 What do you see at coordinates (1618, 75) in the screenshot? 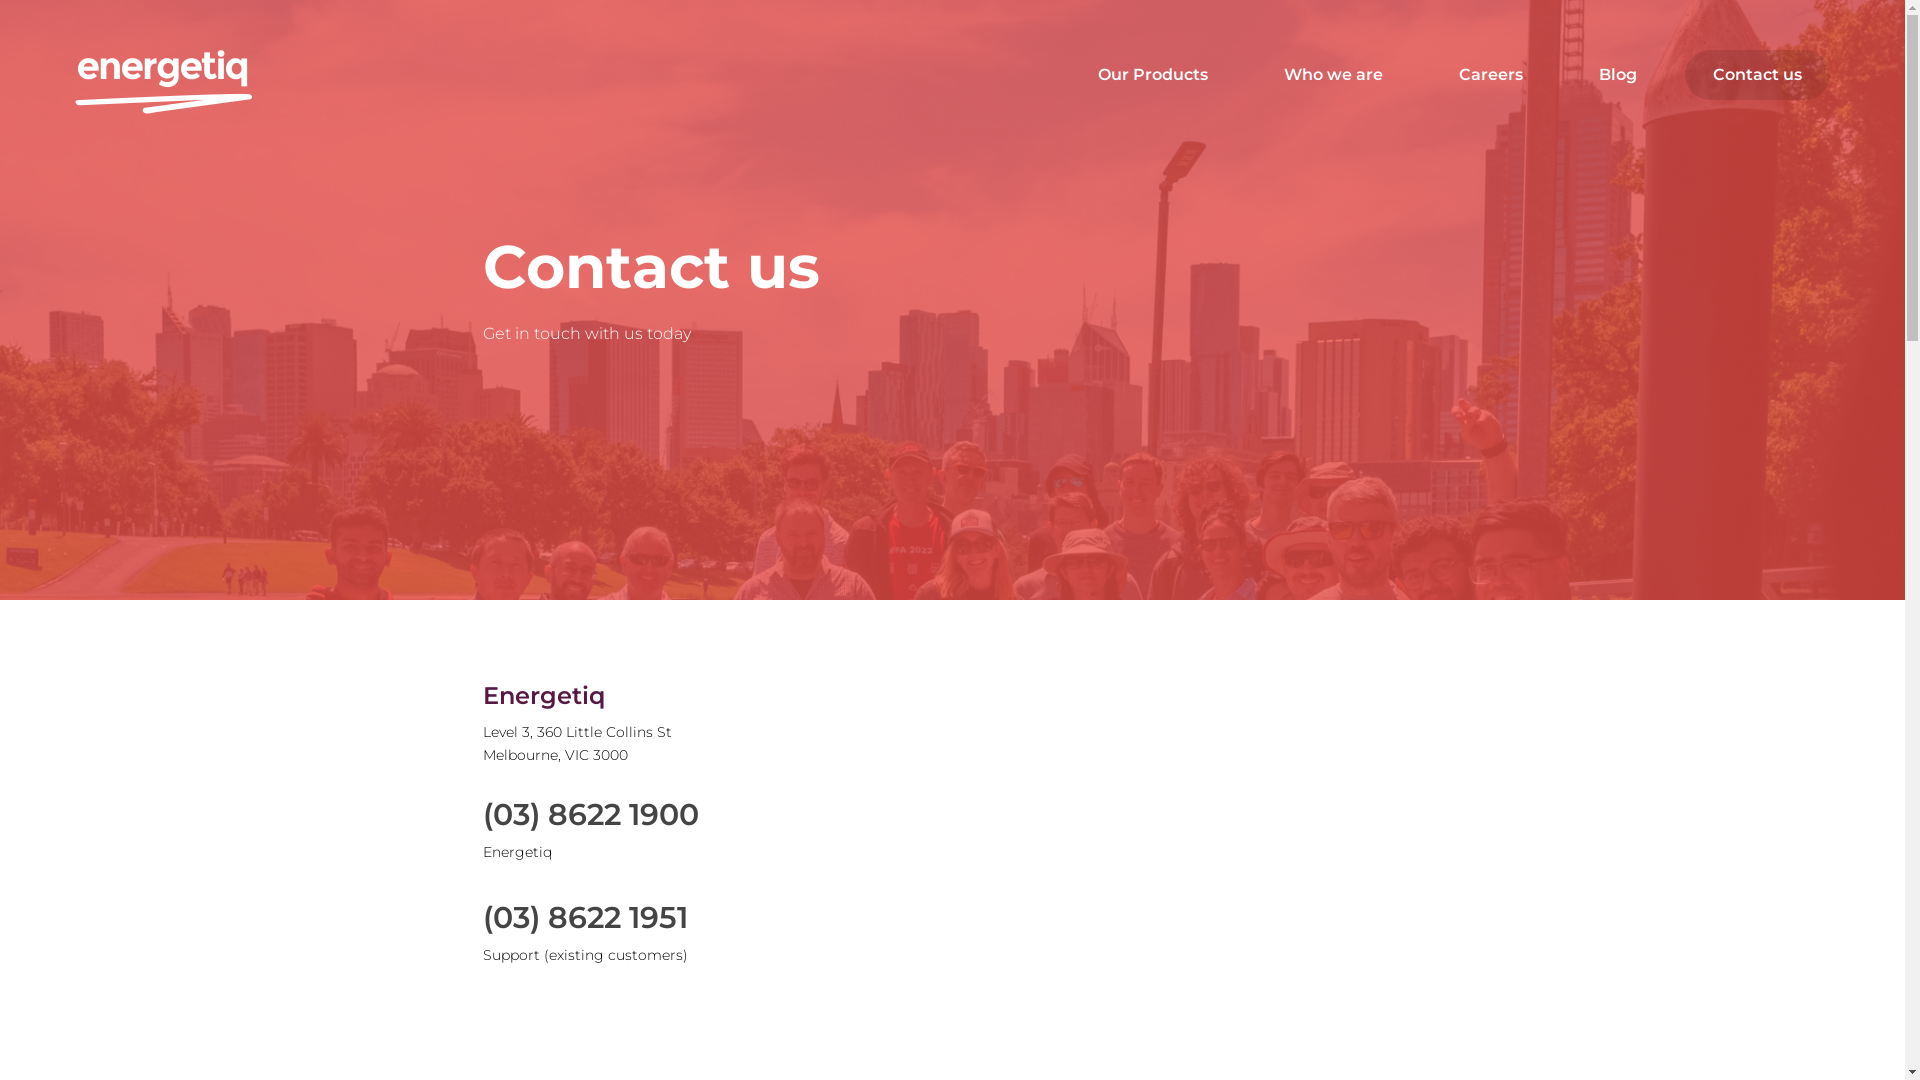
I see `Blog` at bounding box center [1618, 75].